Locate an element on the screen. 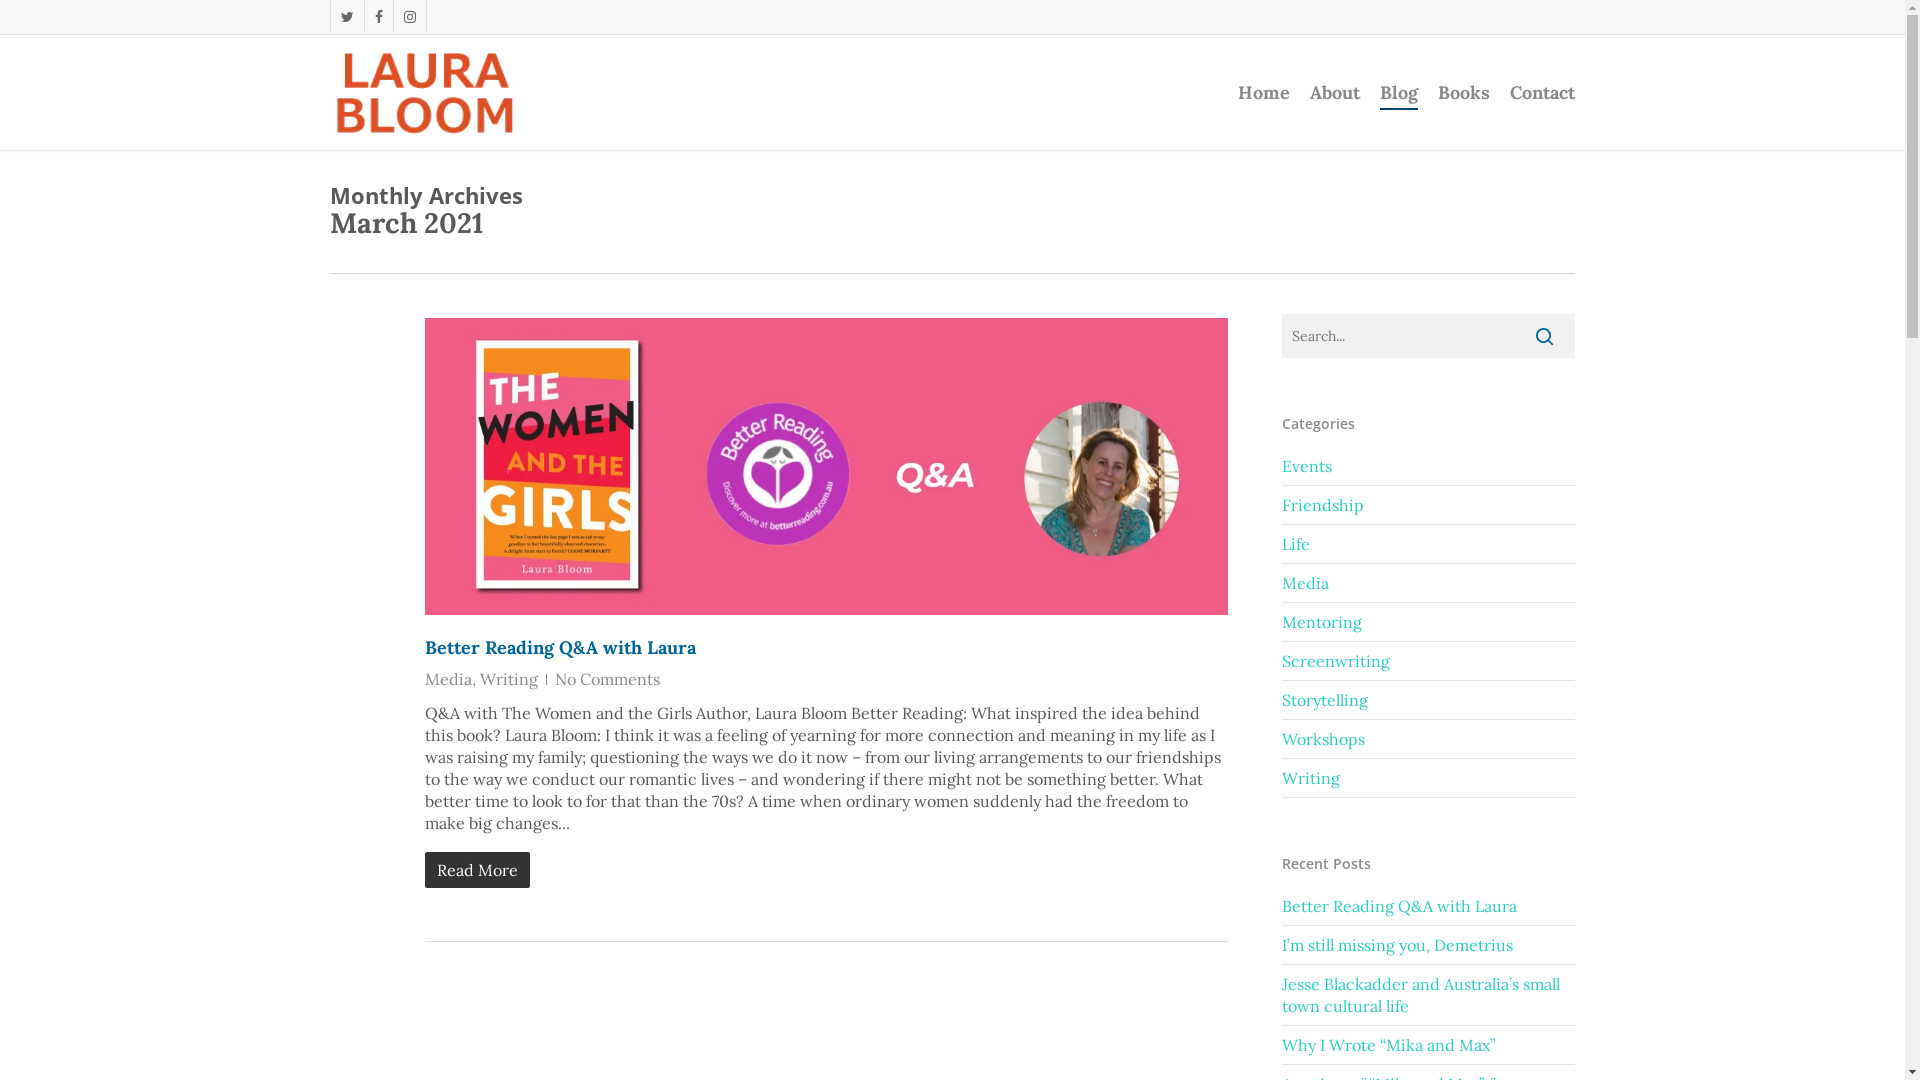 The width and height of the screenshot is (1920, 1080). Media is located at coordinates (1428, 584).